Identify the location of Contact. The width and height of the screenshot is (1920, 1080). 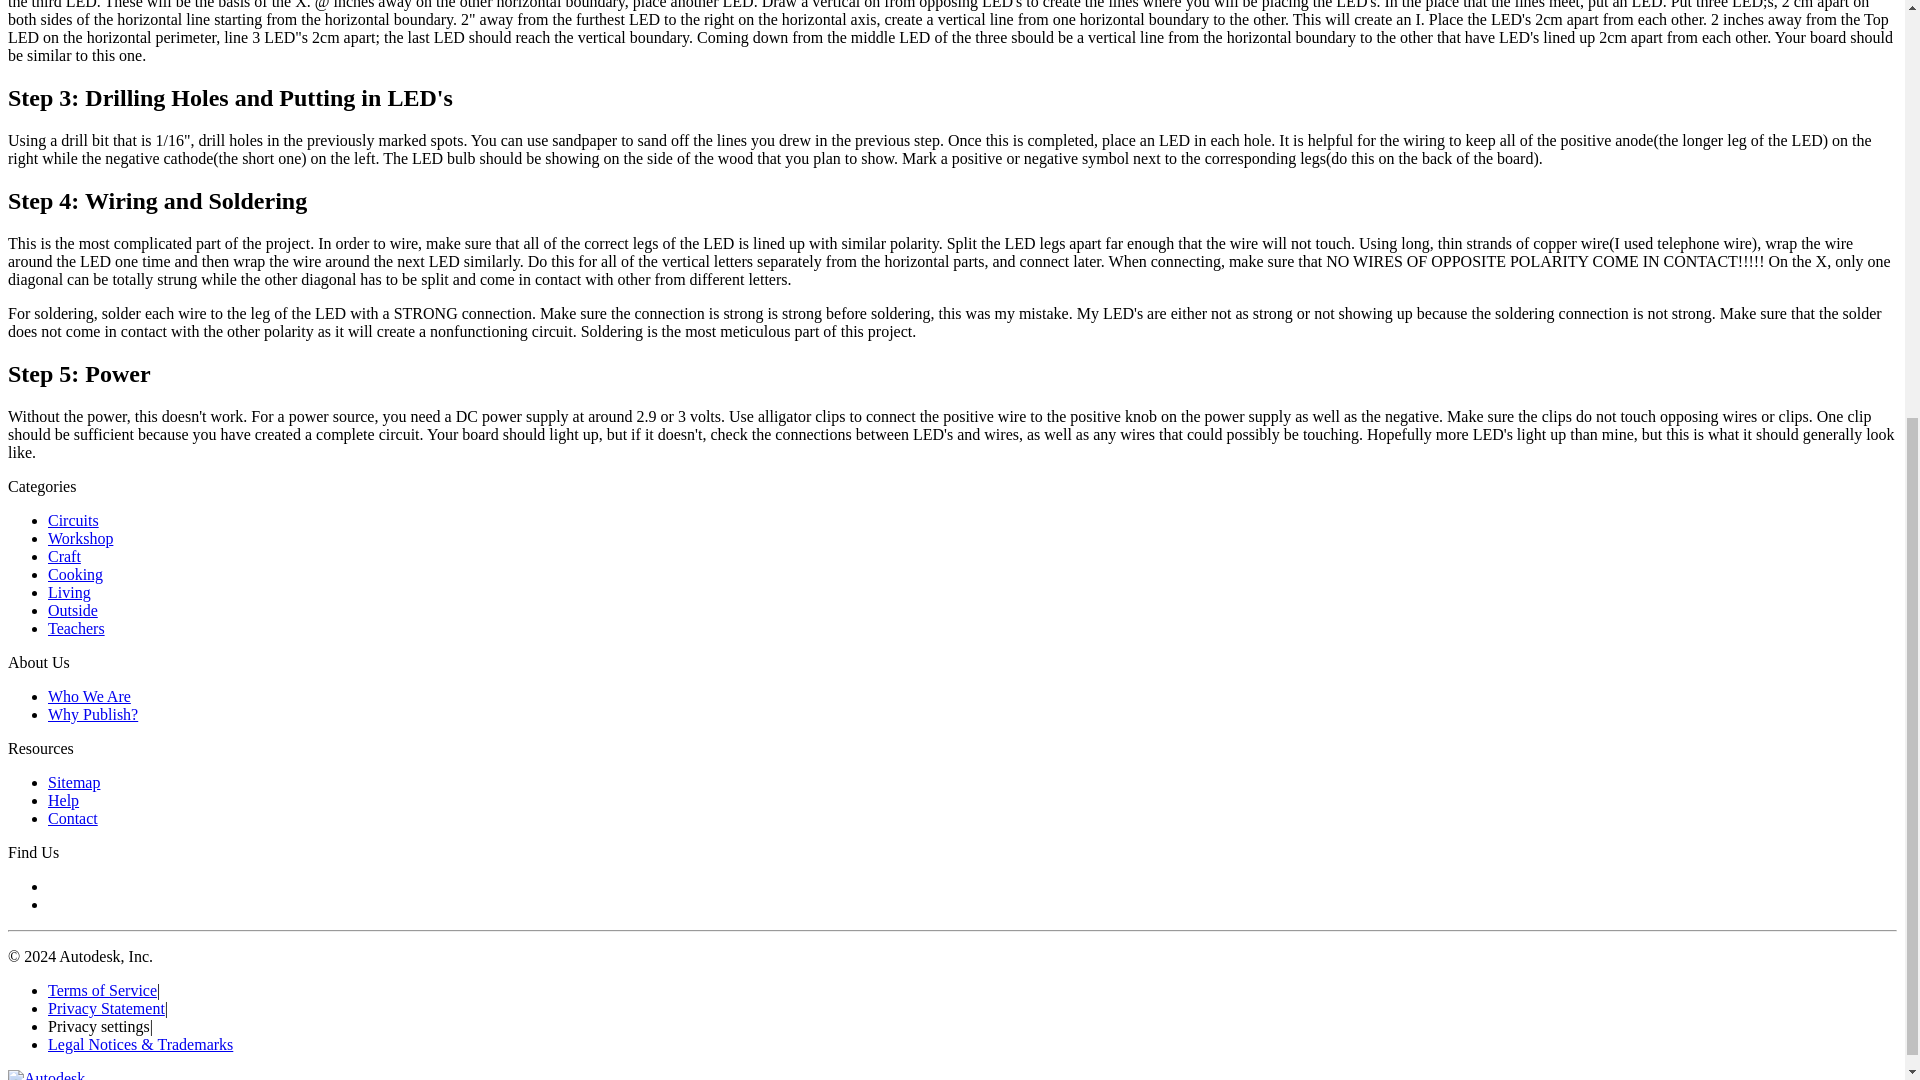
(72, 818).